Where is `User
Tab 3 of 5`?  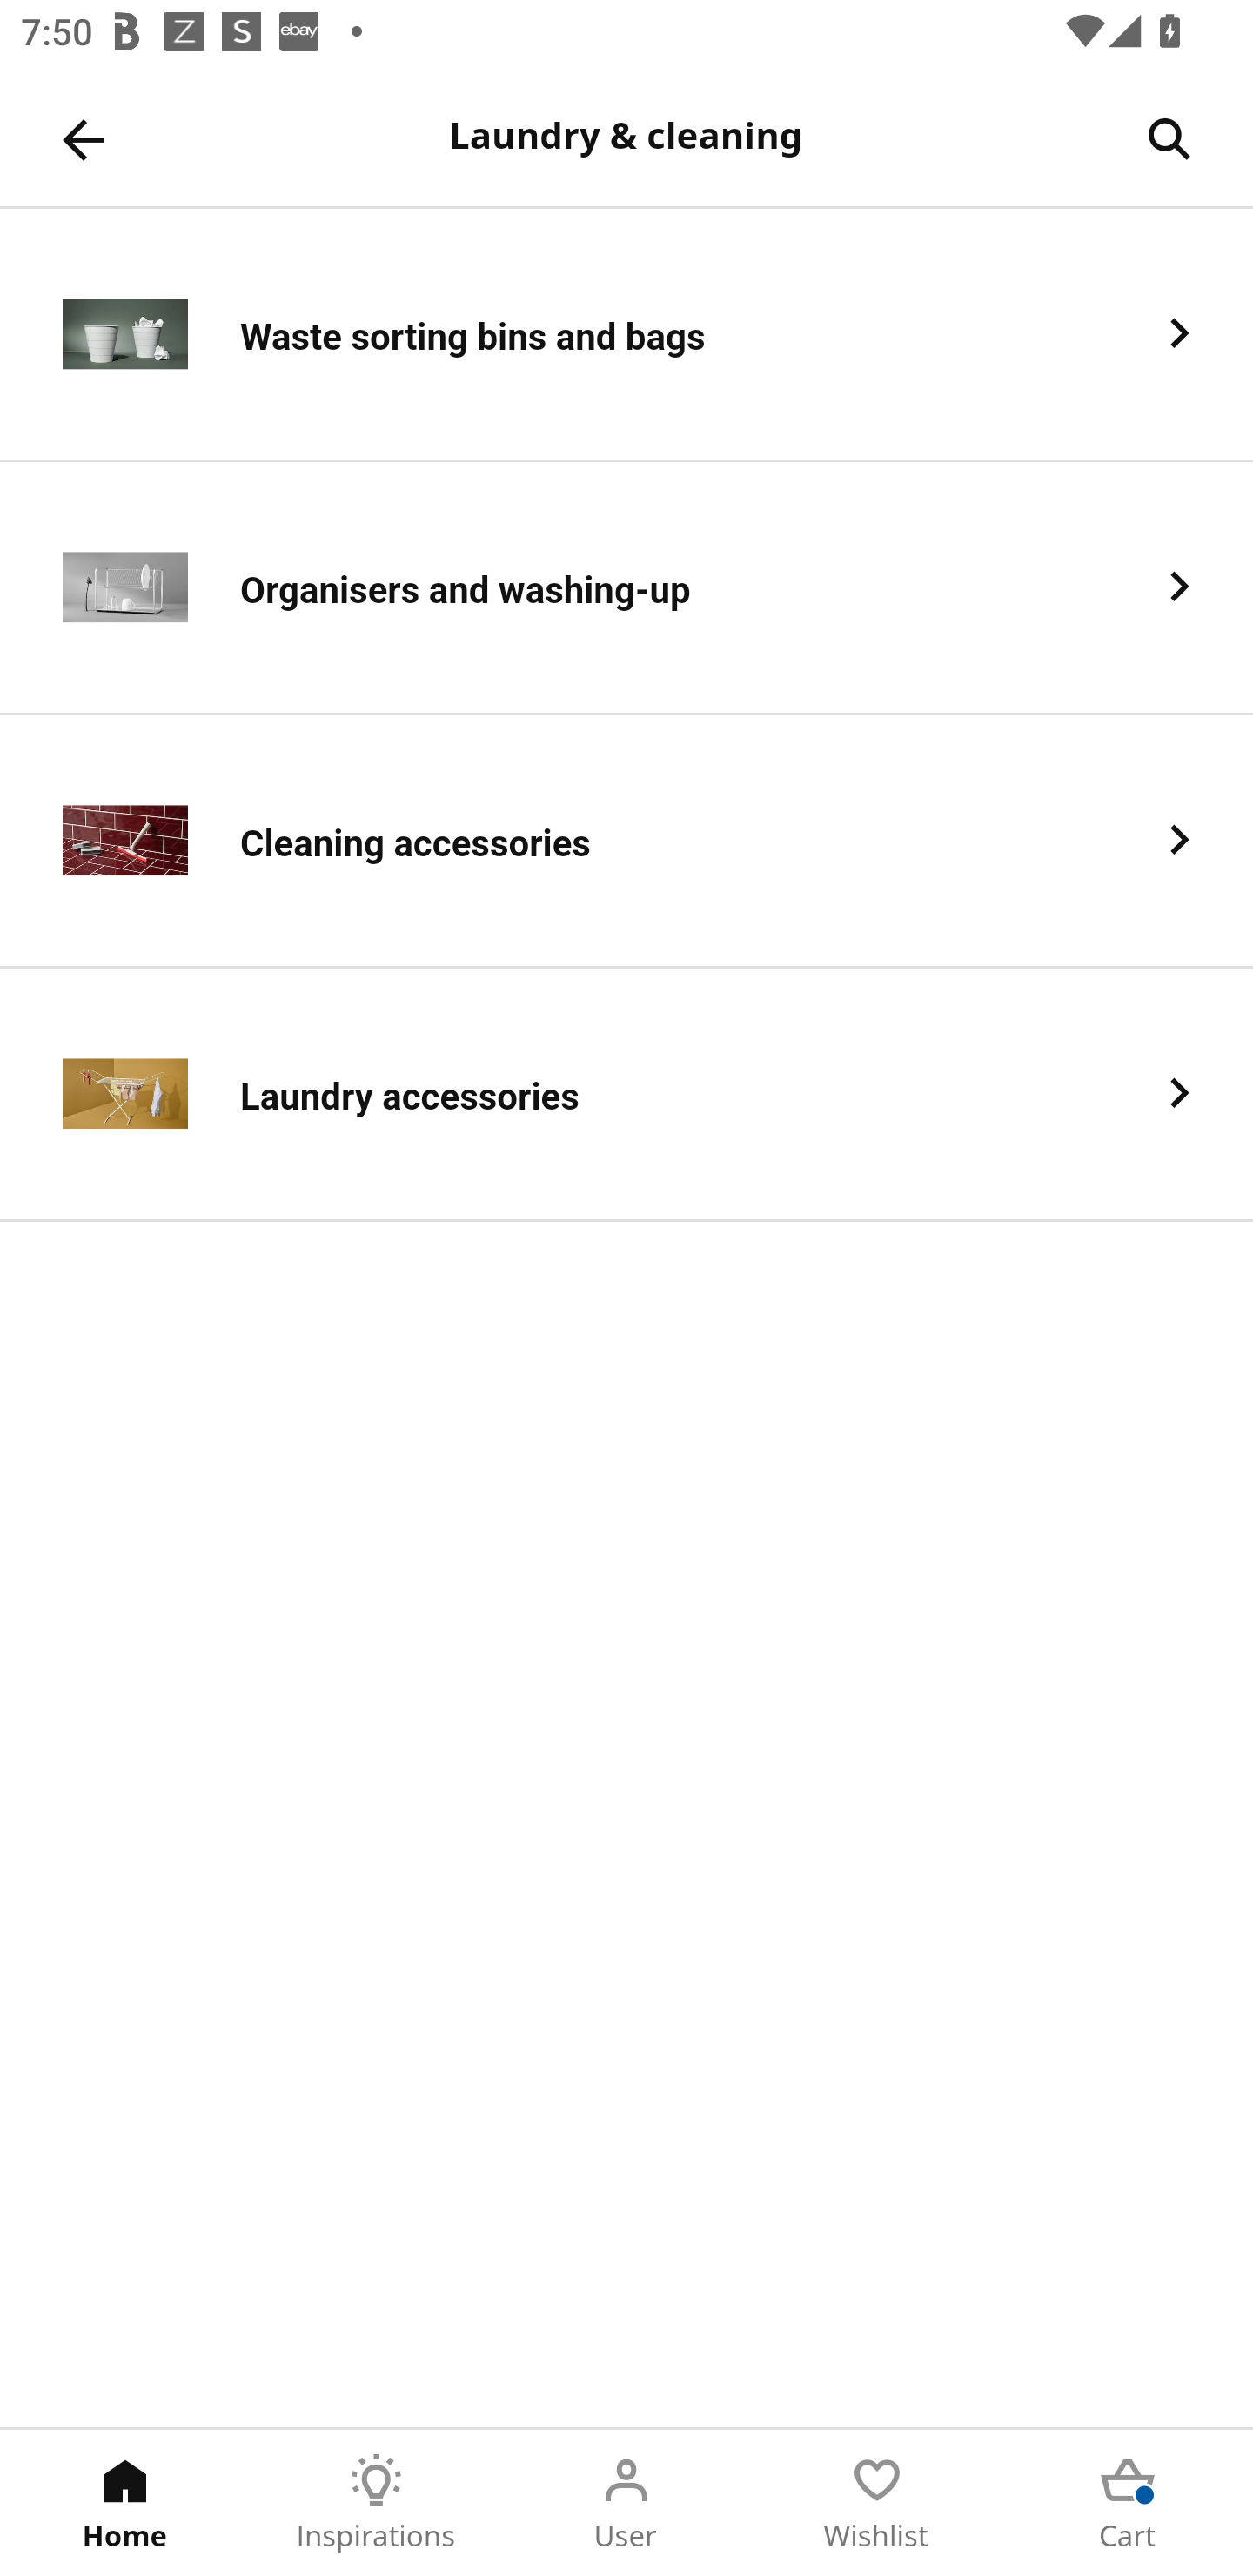 User
Tab 3 of 5 is located at coordinates (626, 2503).